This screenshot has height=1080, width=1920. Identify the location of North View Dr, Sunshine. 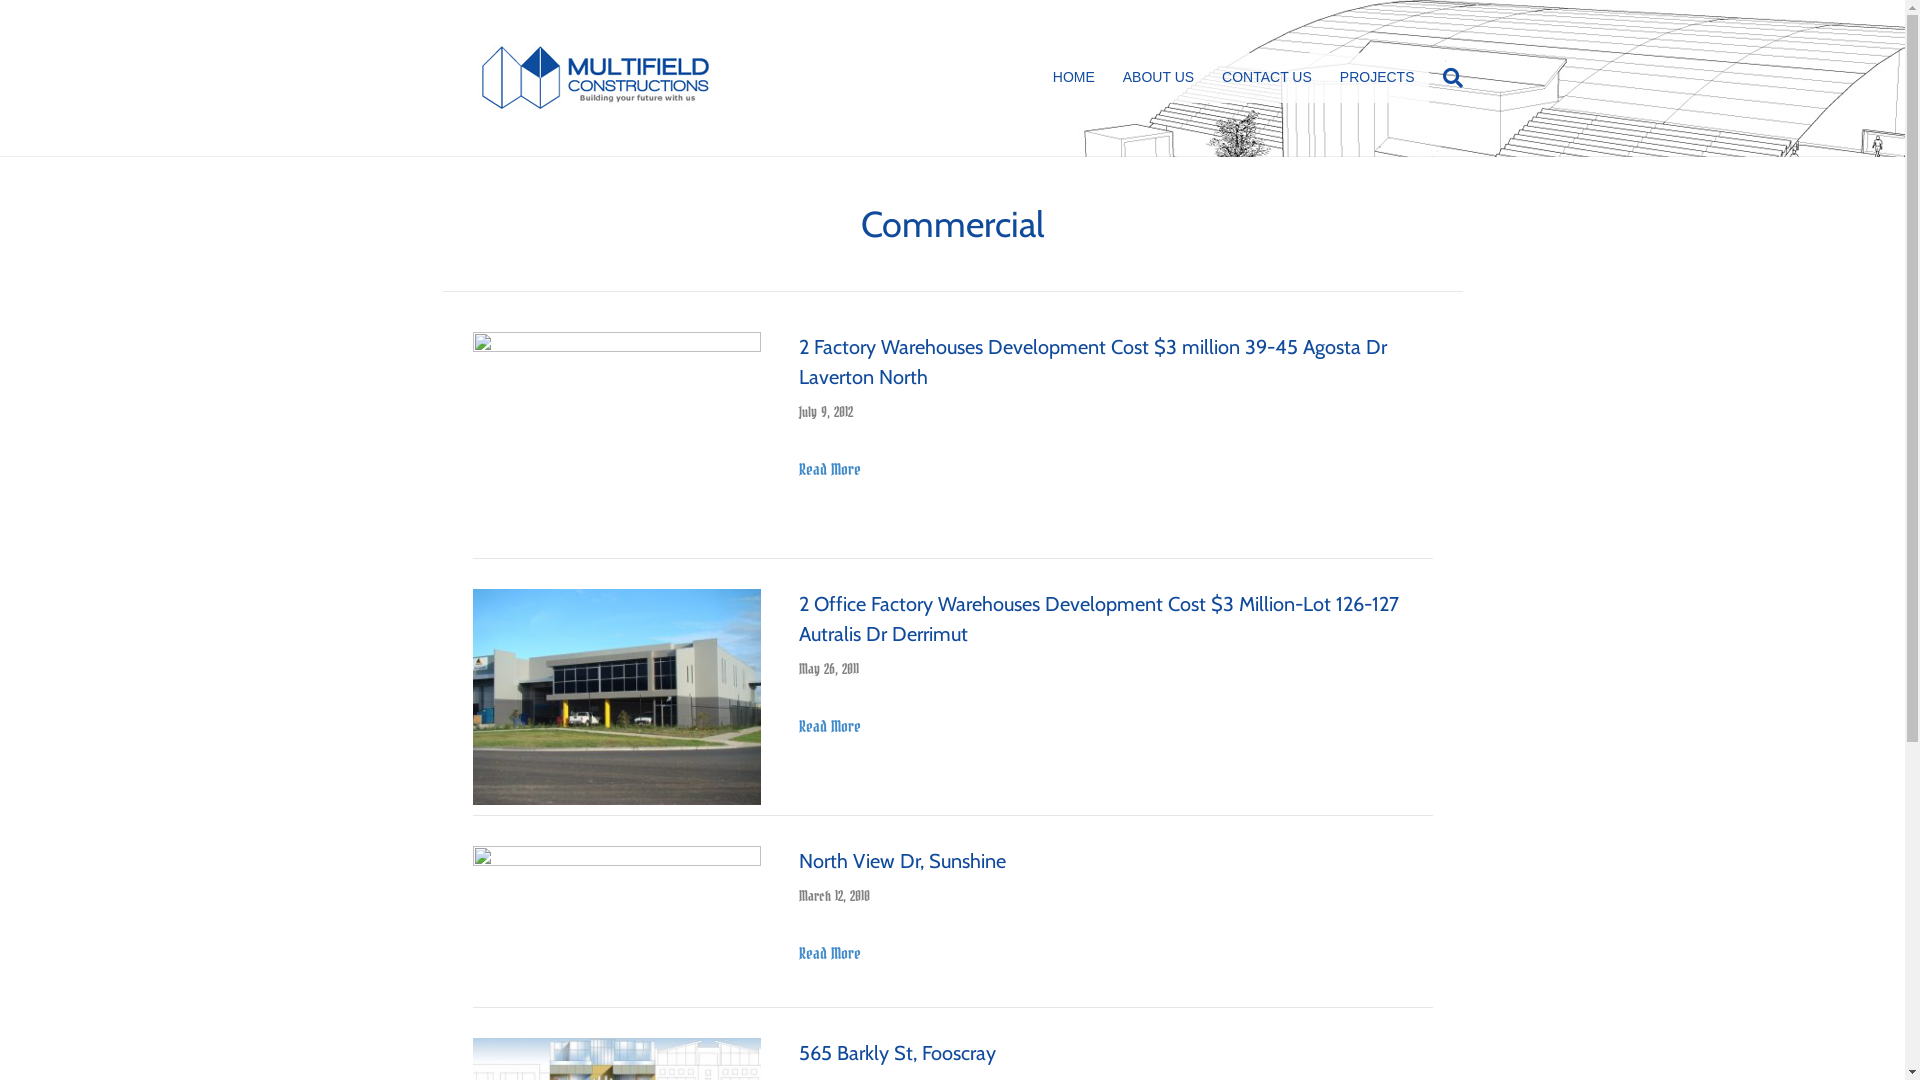
(902, 861).